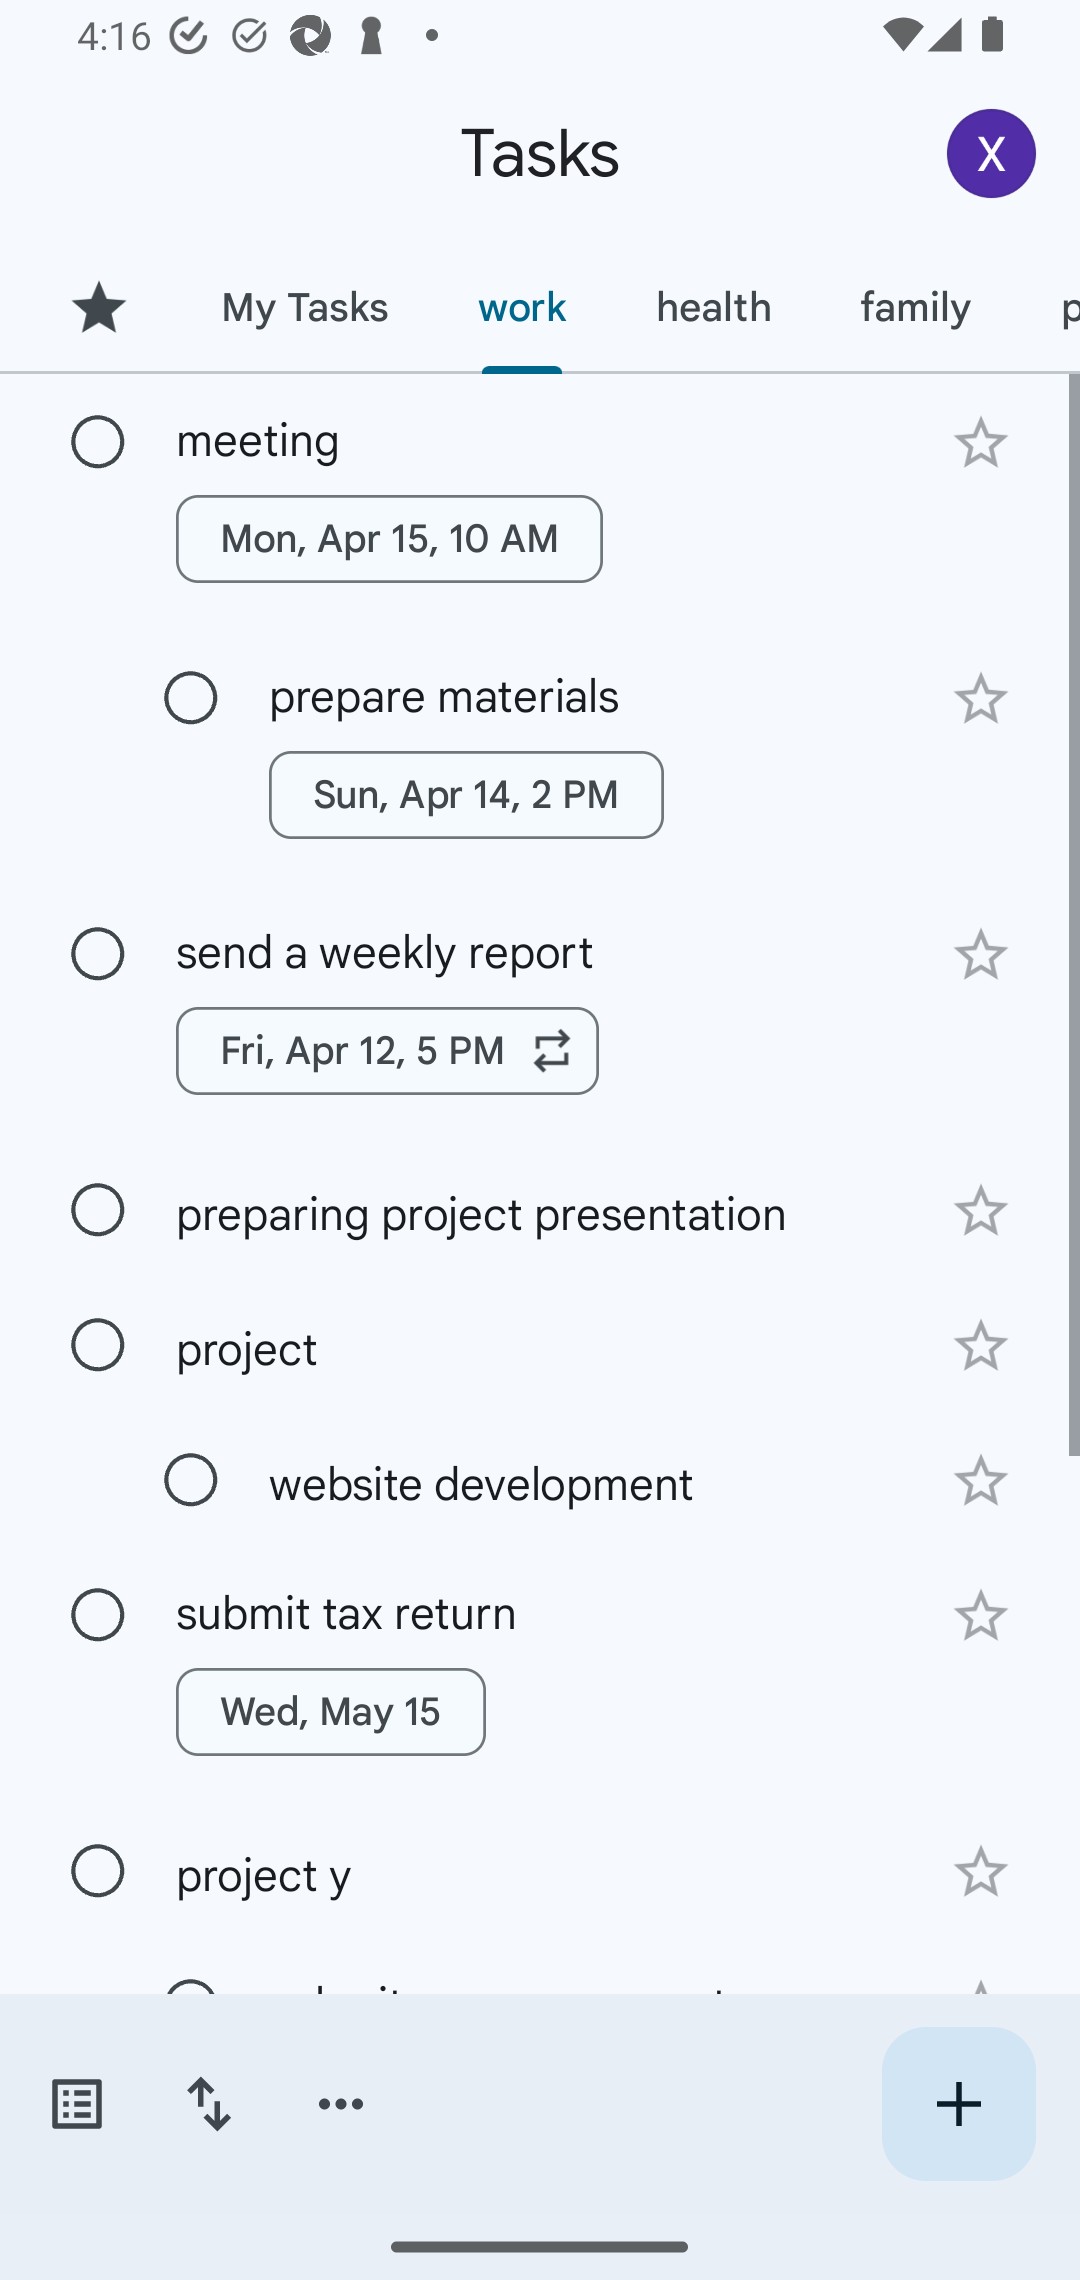  Describe the element at coordinates (191, 698) in the screenshot. I see `Mark as complete` at that location.